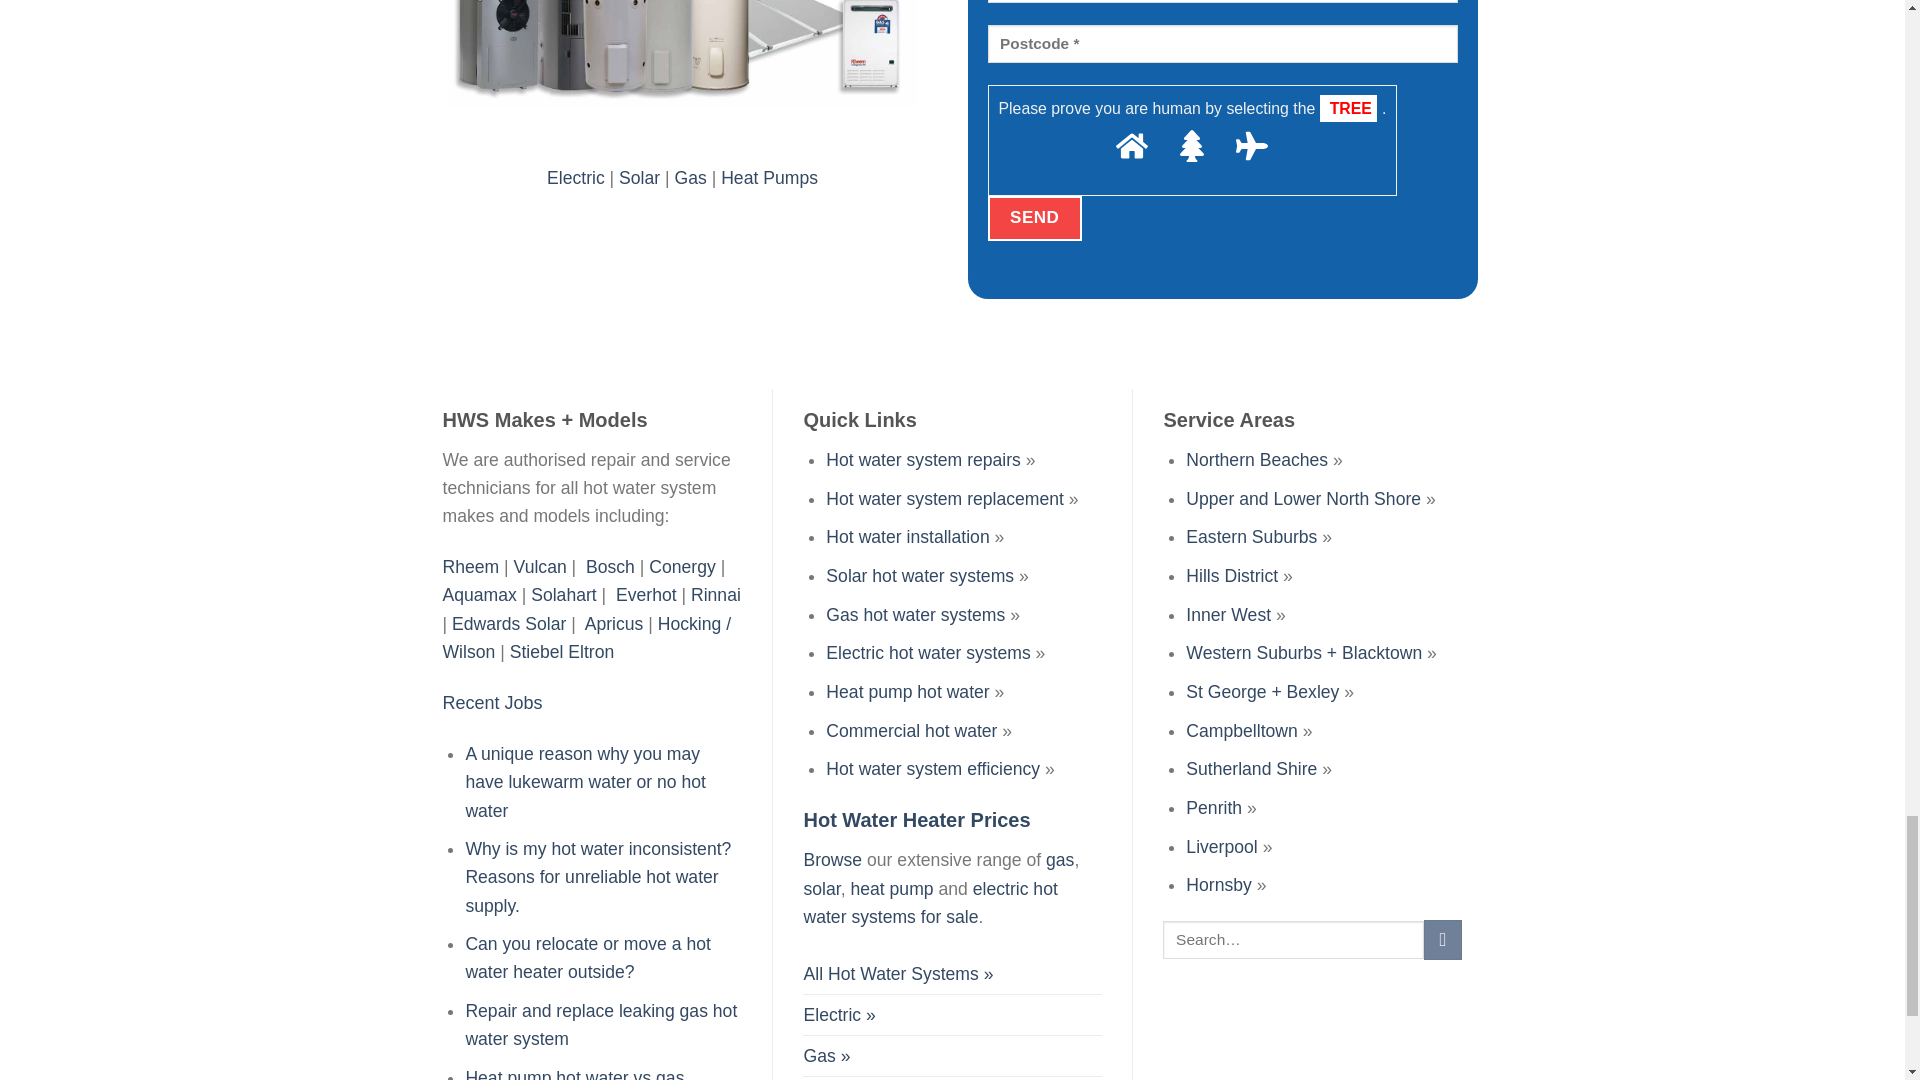 The image size is (1920, 1080). Describe the element at coordinates (838, 1014) in the screenshot. I see `buy electric hot water system` at that location.